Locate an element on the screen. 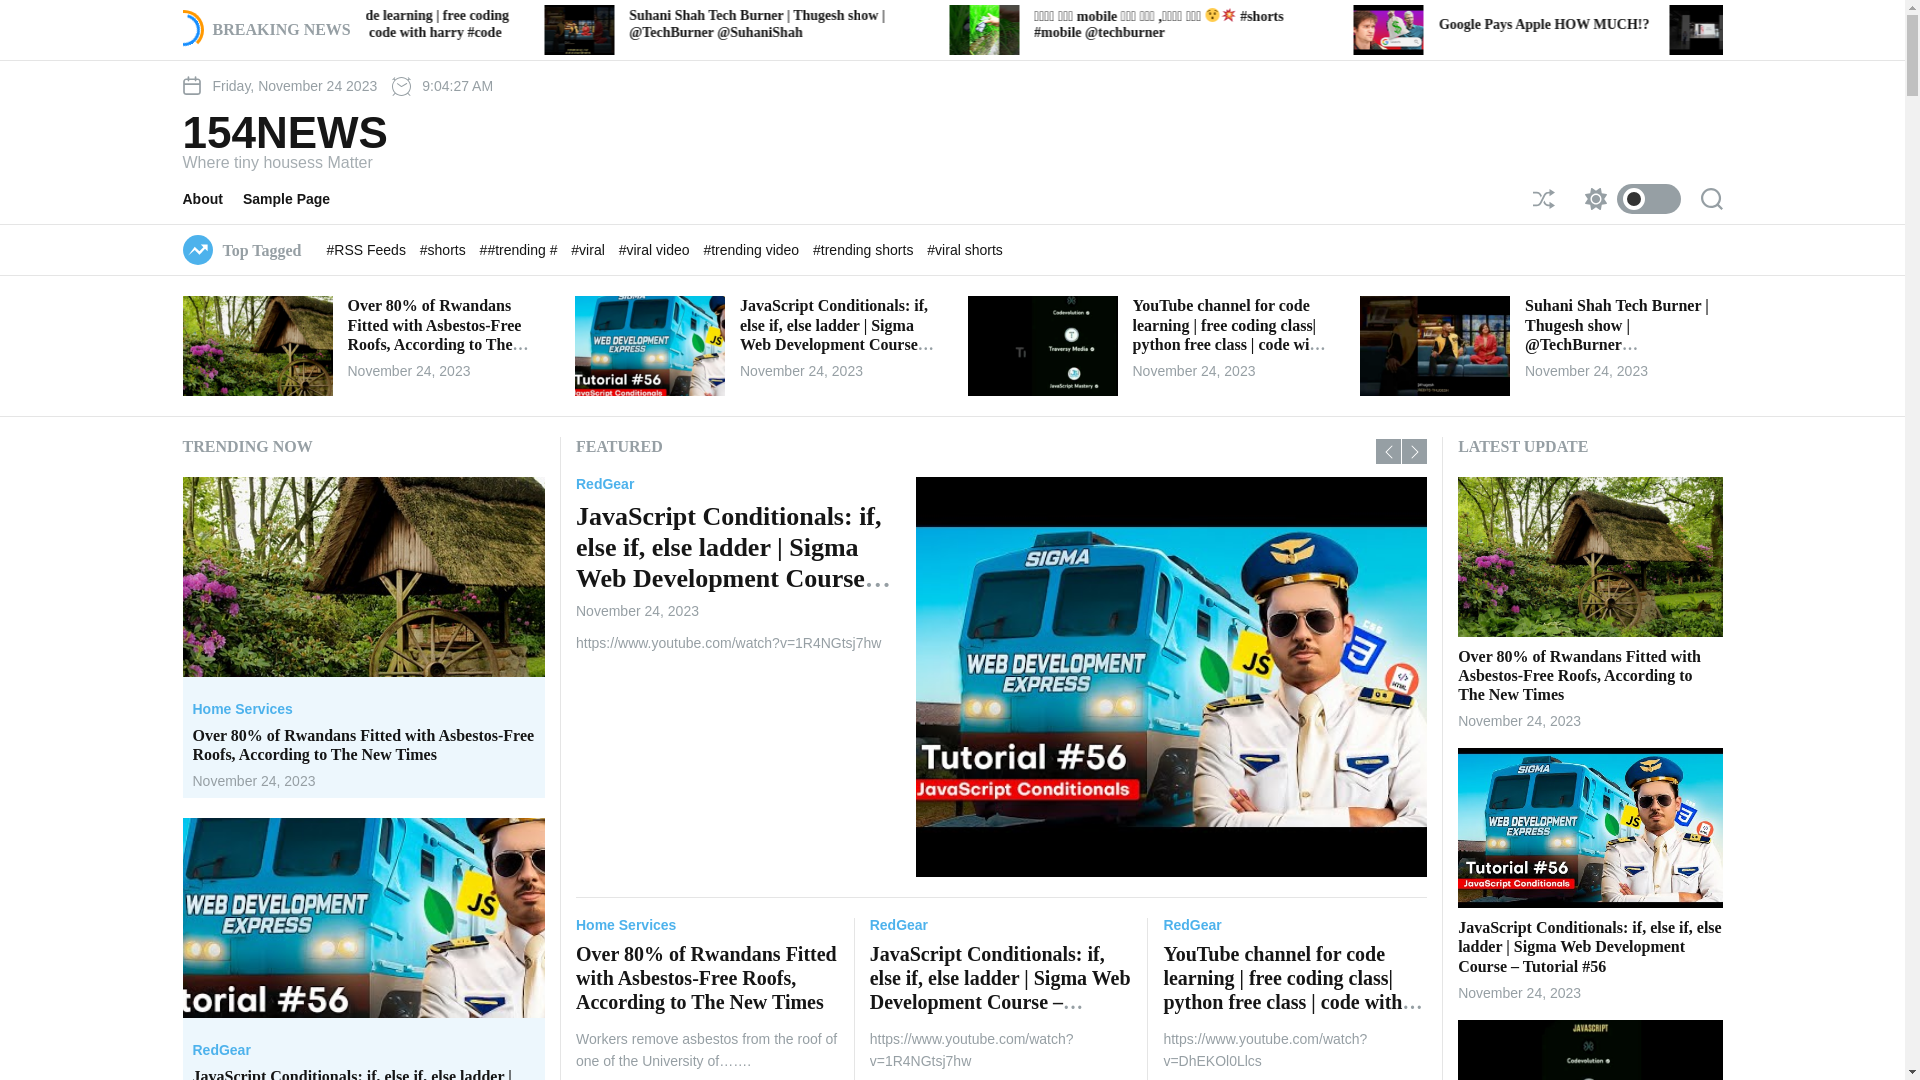  154NEWS is located at coordinates (284, 133).